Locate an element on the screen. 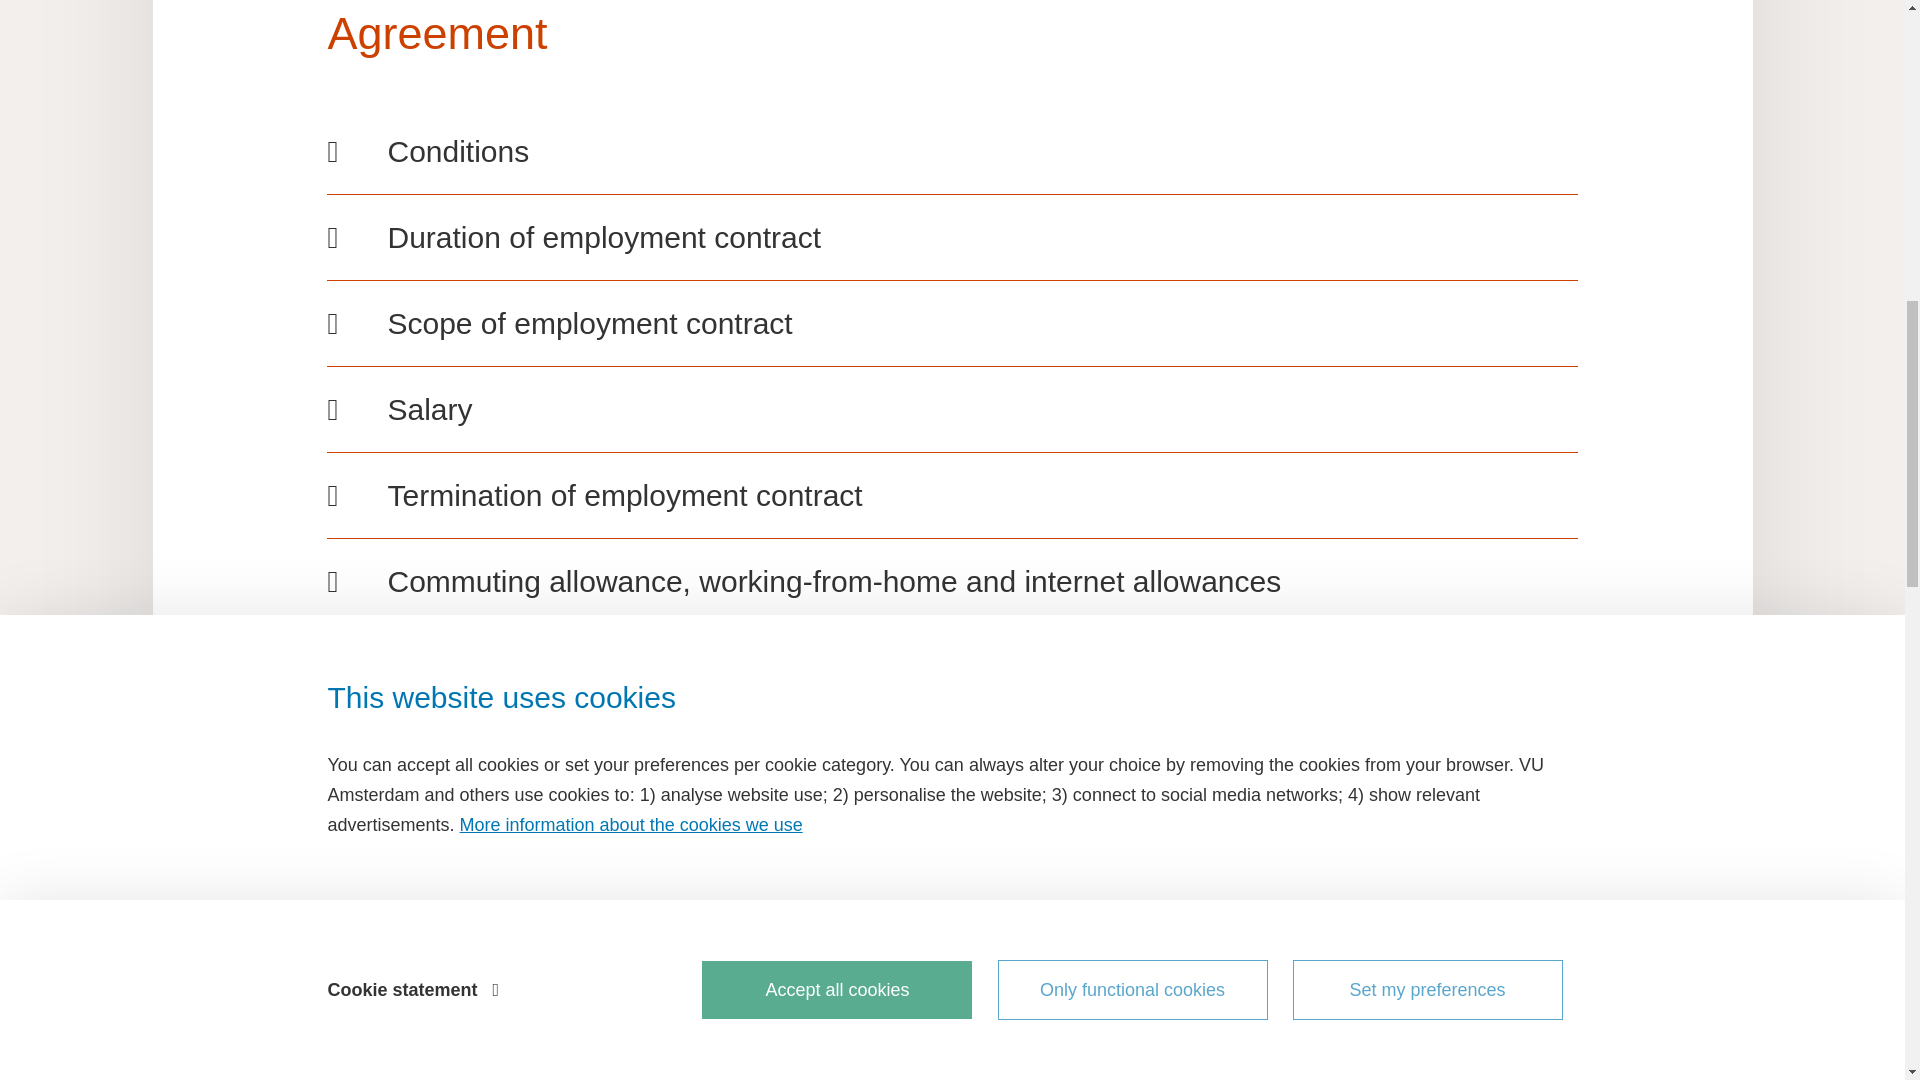 Image resolution: width=1920 pixels, height=1080 pixels. ABP Pension is located at coordinates (951, 667).